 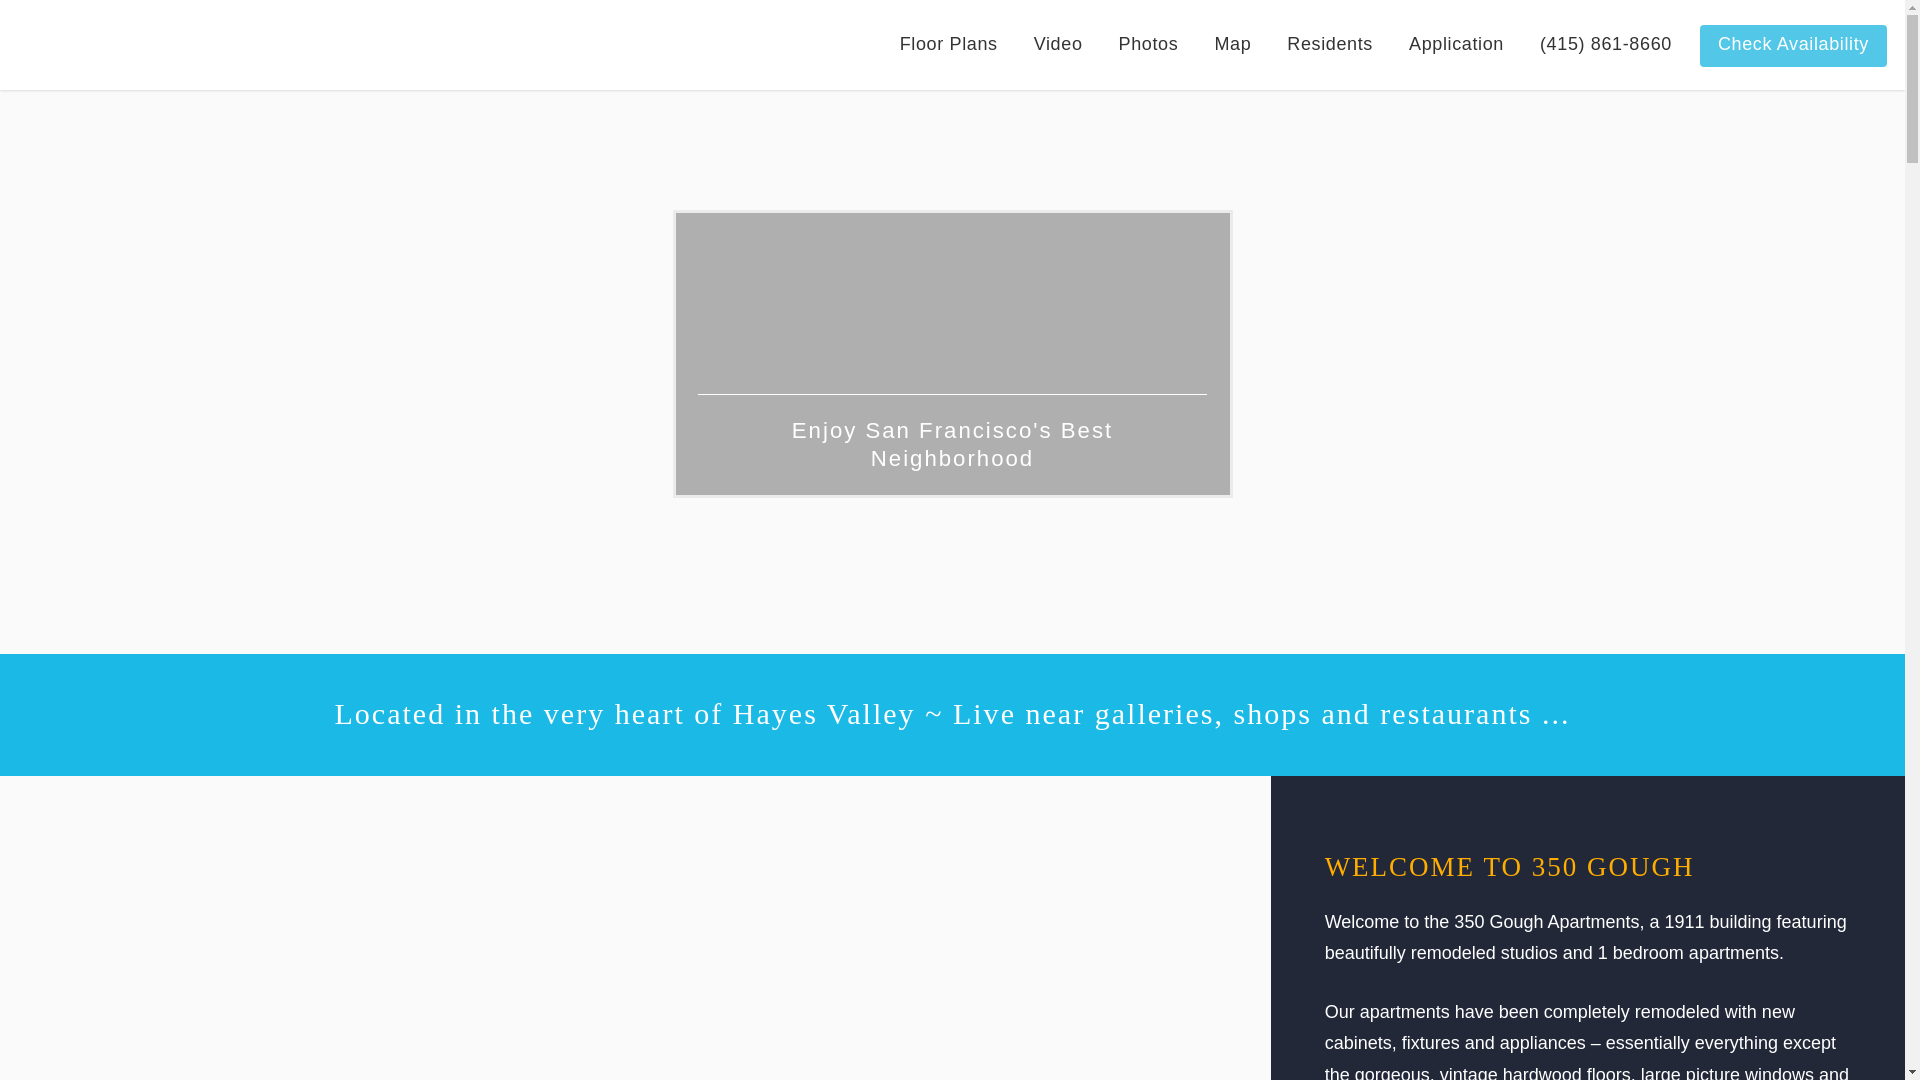 What do you see at coordinates (1330, 45) in the screenshot?
I see `Residents` at bounding box center [1330, 45].